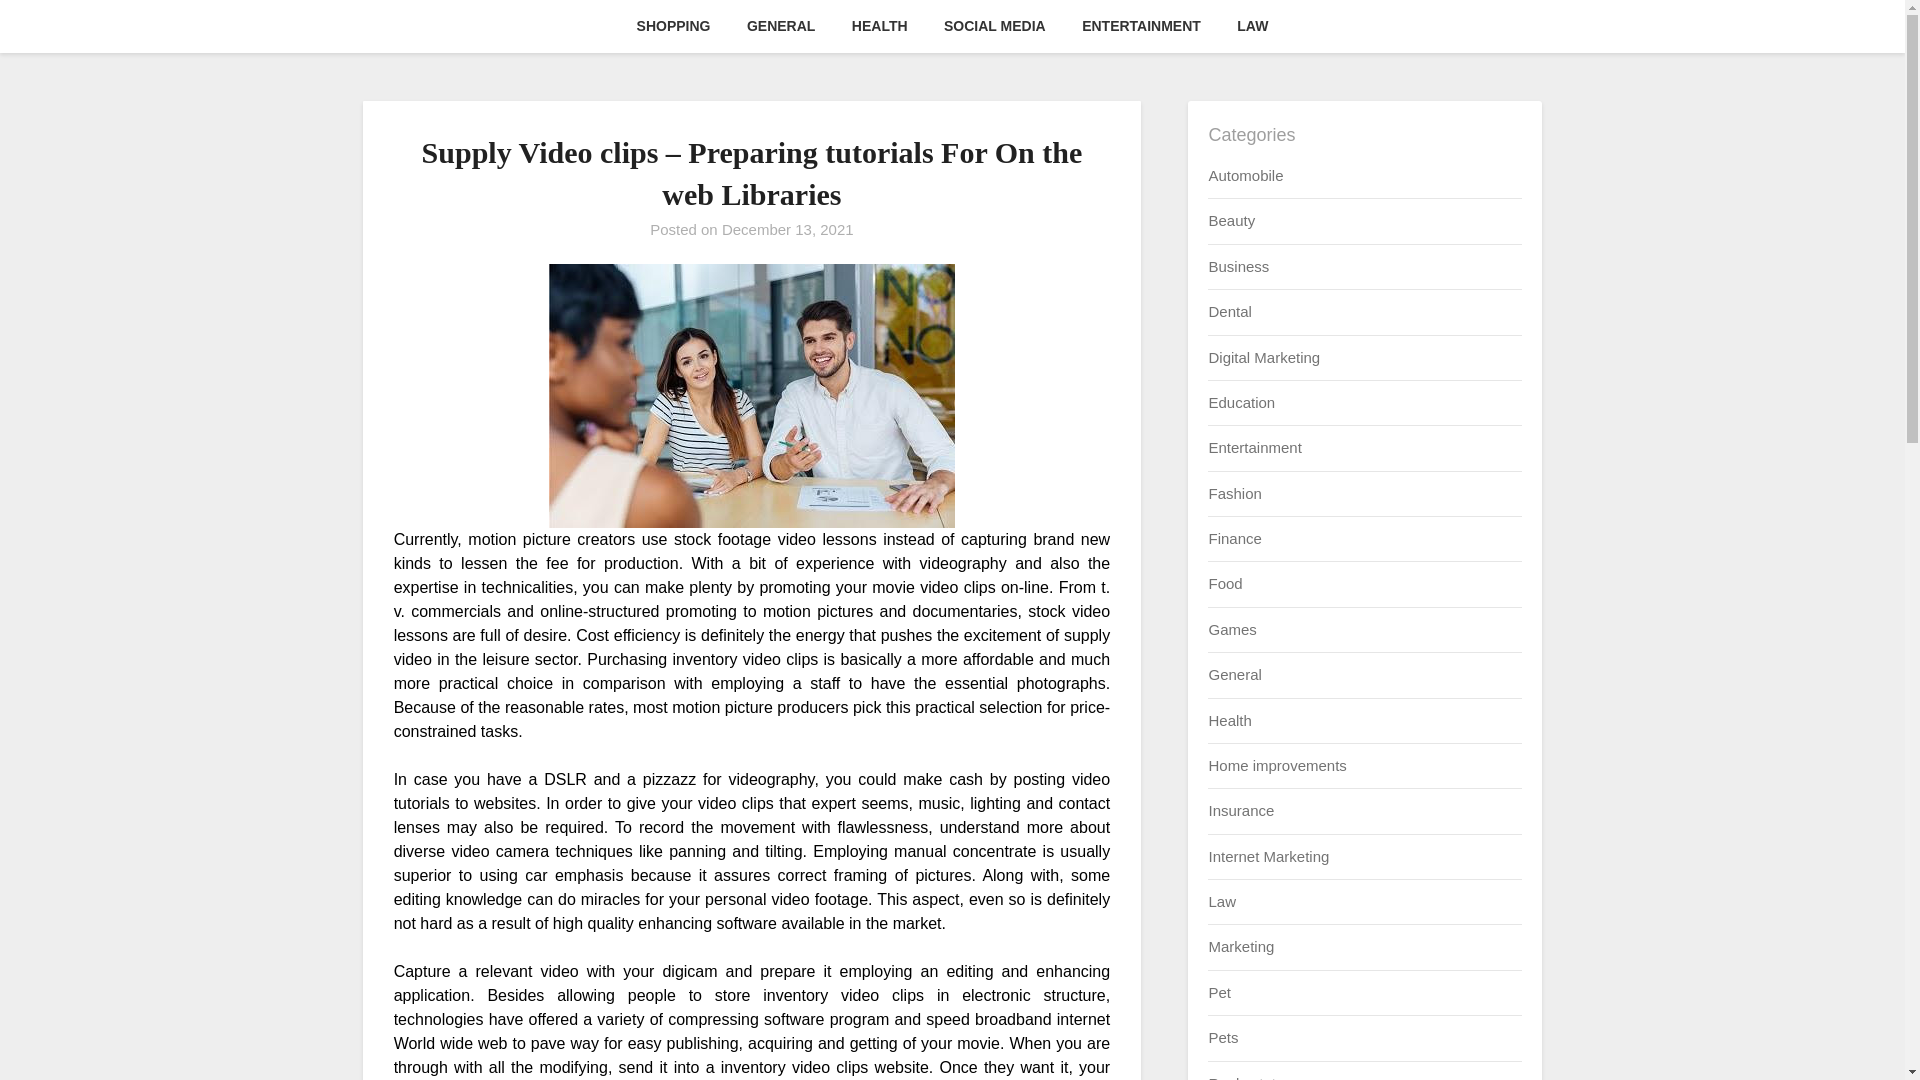  Describe the element at coordinates (1234, 493) in the screenshot. I see `Fashion` at that location.